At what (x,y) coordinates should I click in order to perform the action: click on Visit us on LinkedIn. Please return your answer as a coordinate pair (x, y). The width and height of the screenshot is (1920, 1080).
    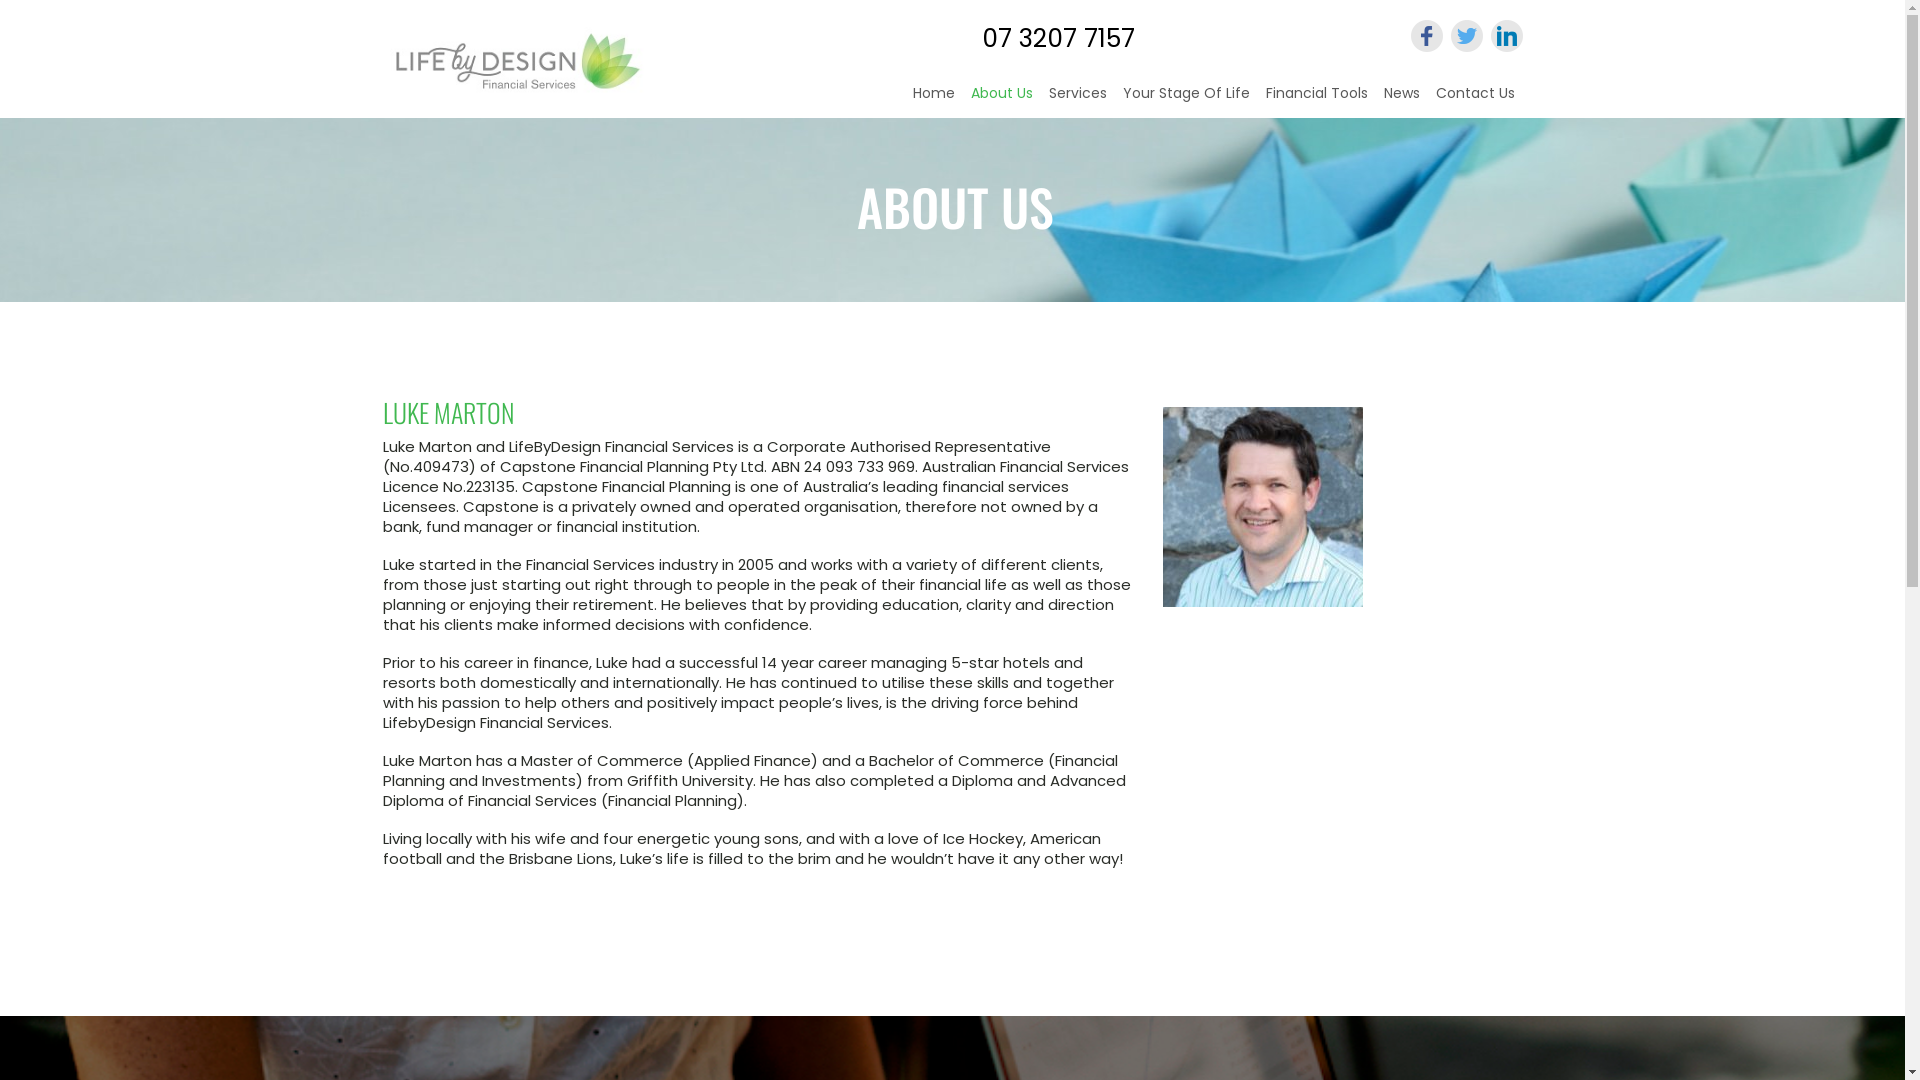
    Looking at the image, I should click on (1506, 36).